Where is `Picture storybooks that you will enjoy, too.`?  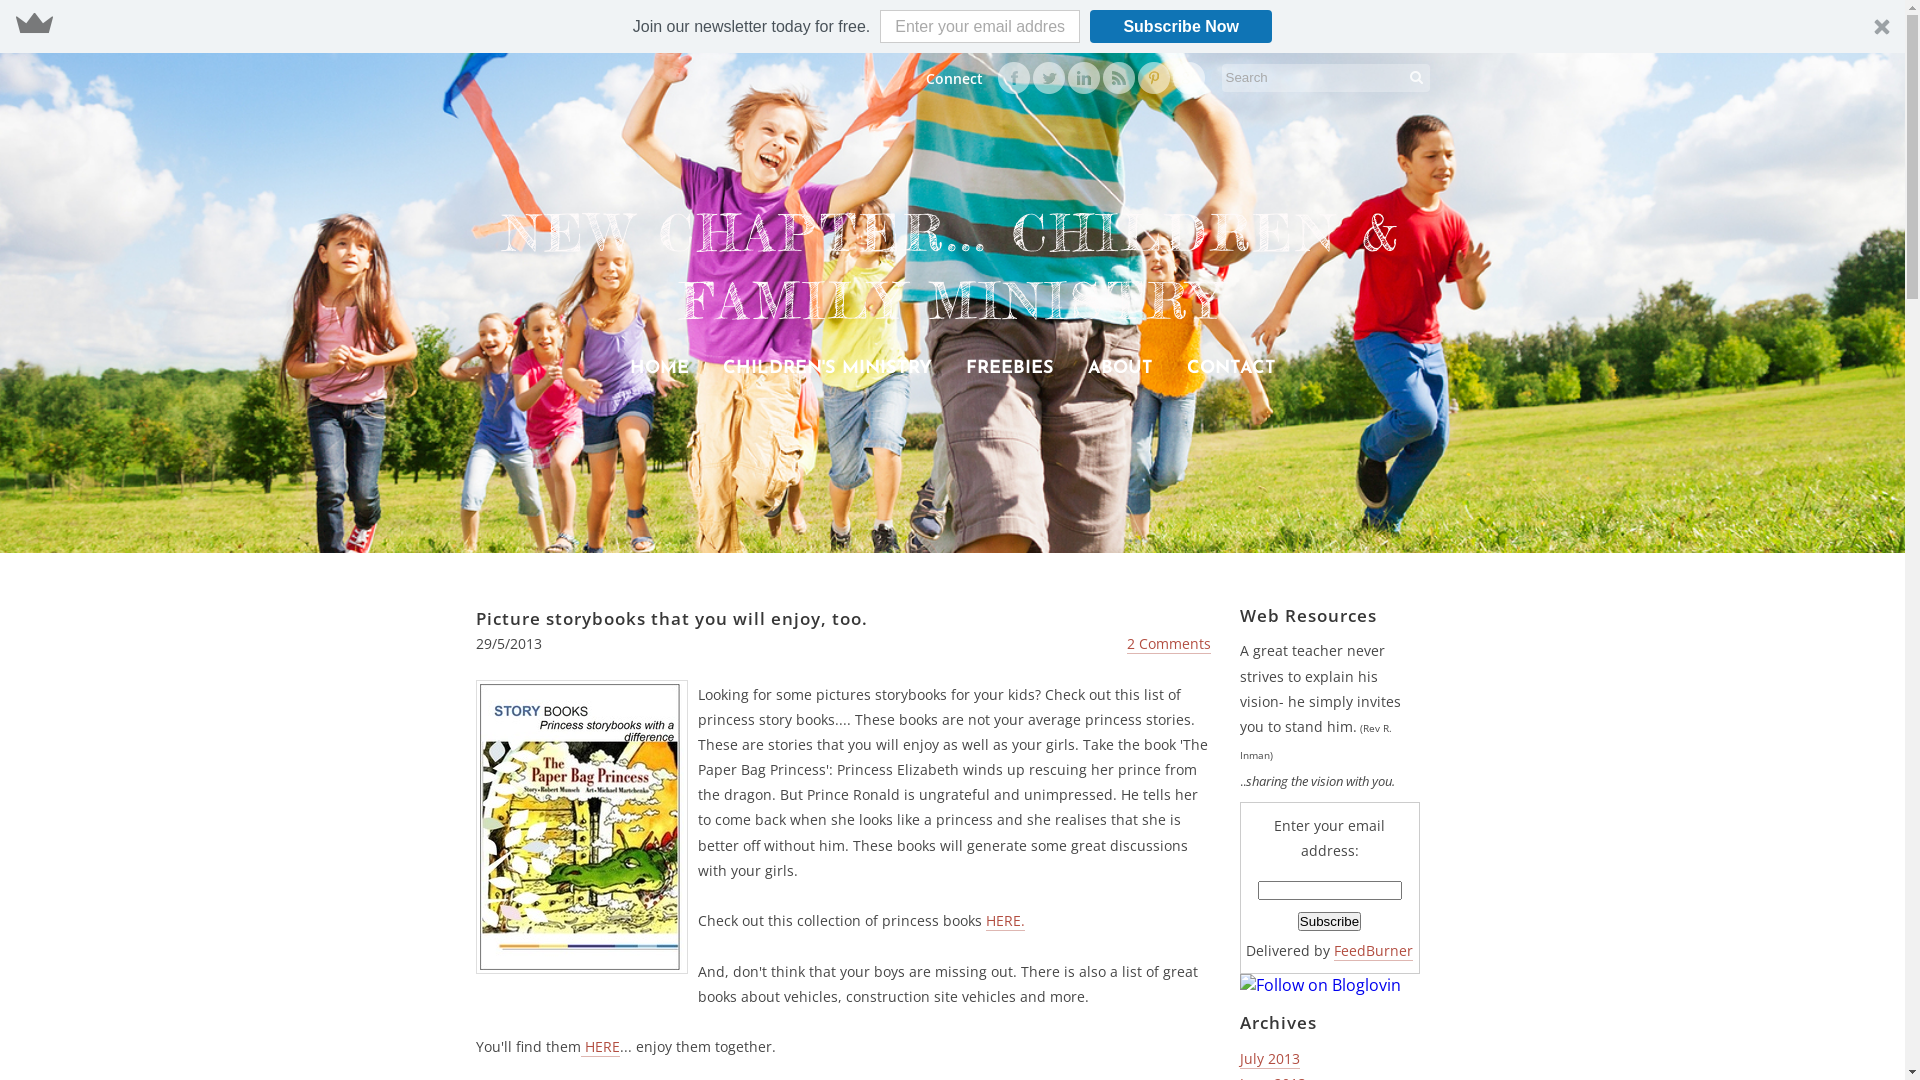
Picture storybooks that you will enjoy, too. is located at coordinates (672, 618).